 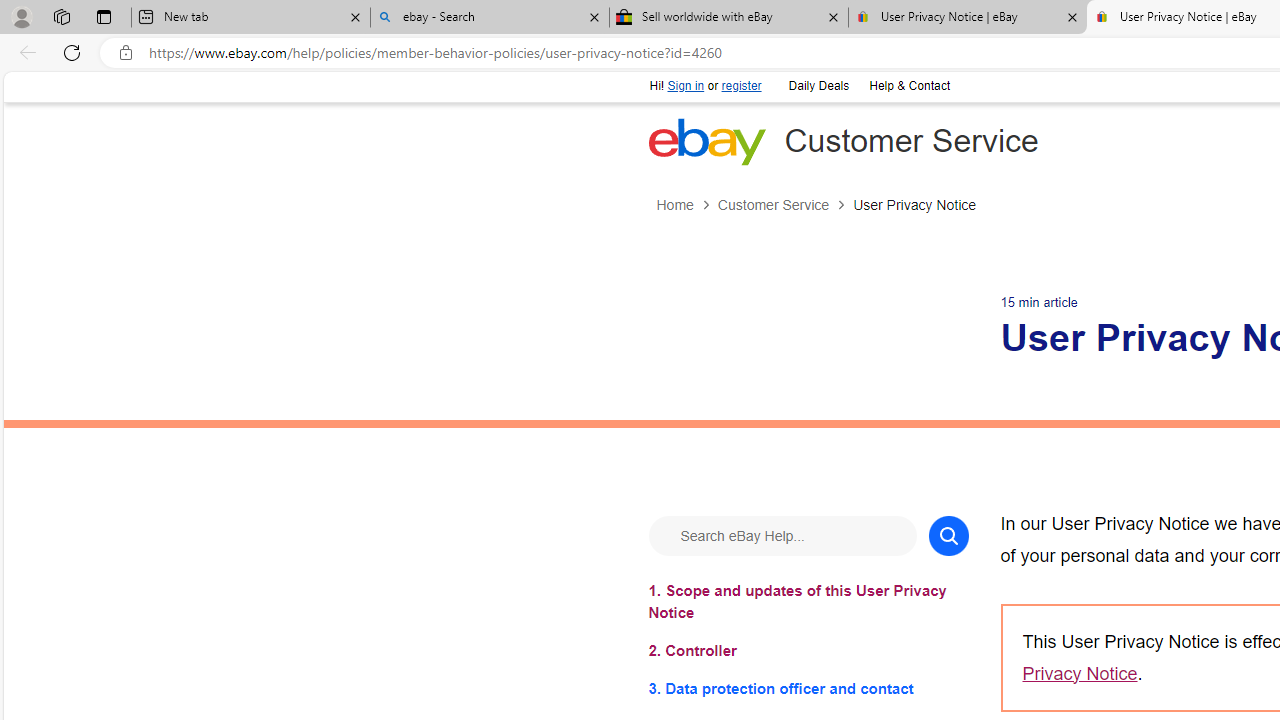 What do you see at coordinates (686, 86) in the screenshot?
I see `Sign in` at bounding box center [686, 86].